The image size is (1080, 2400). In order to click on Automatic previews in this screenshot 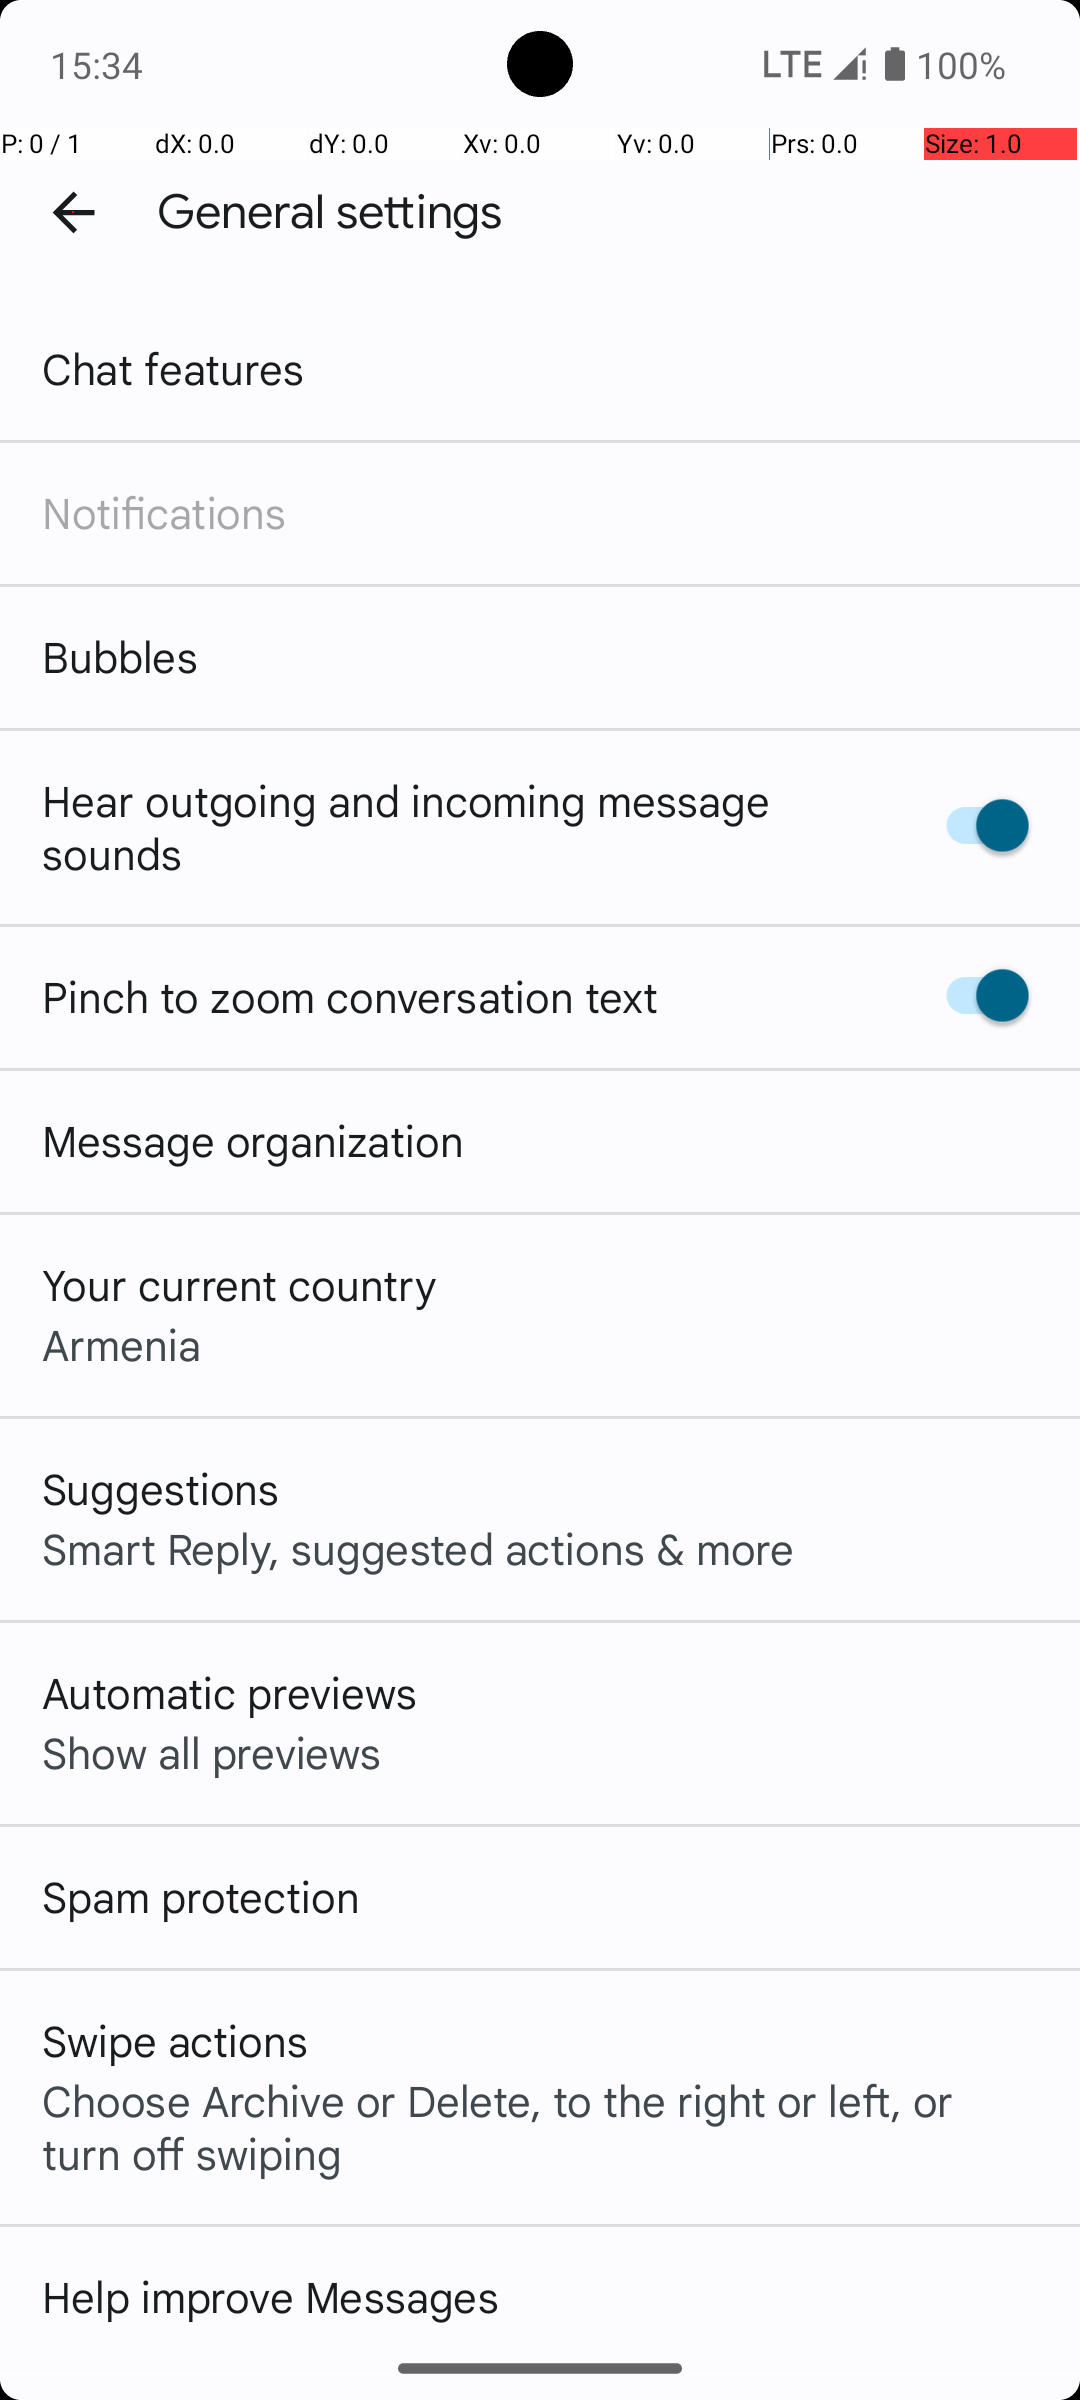, I will do `click(230, 1692)`.